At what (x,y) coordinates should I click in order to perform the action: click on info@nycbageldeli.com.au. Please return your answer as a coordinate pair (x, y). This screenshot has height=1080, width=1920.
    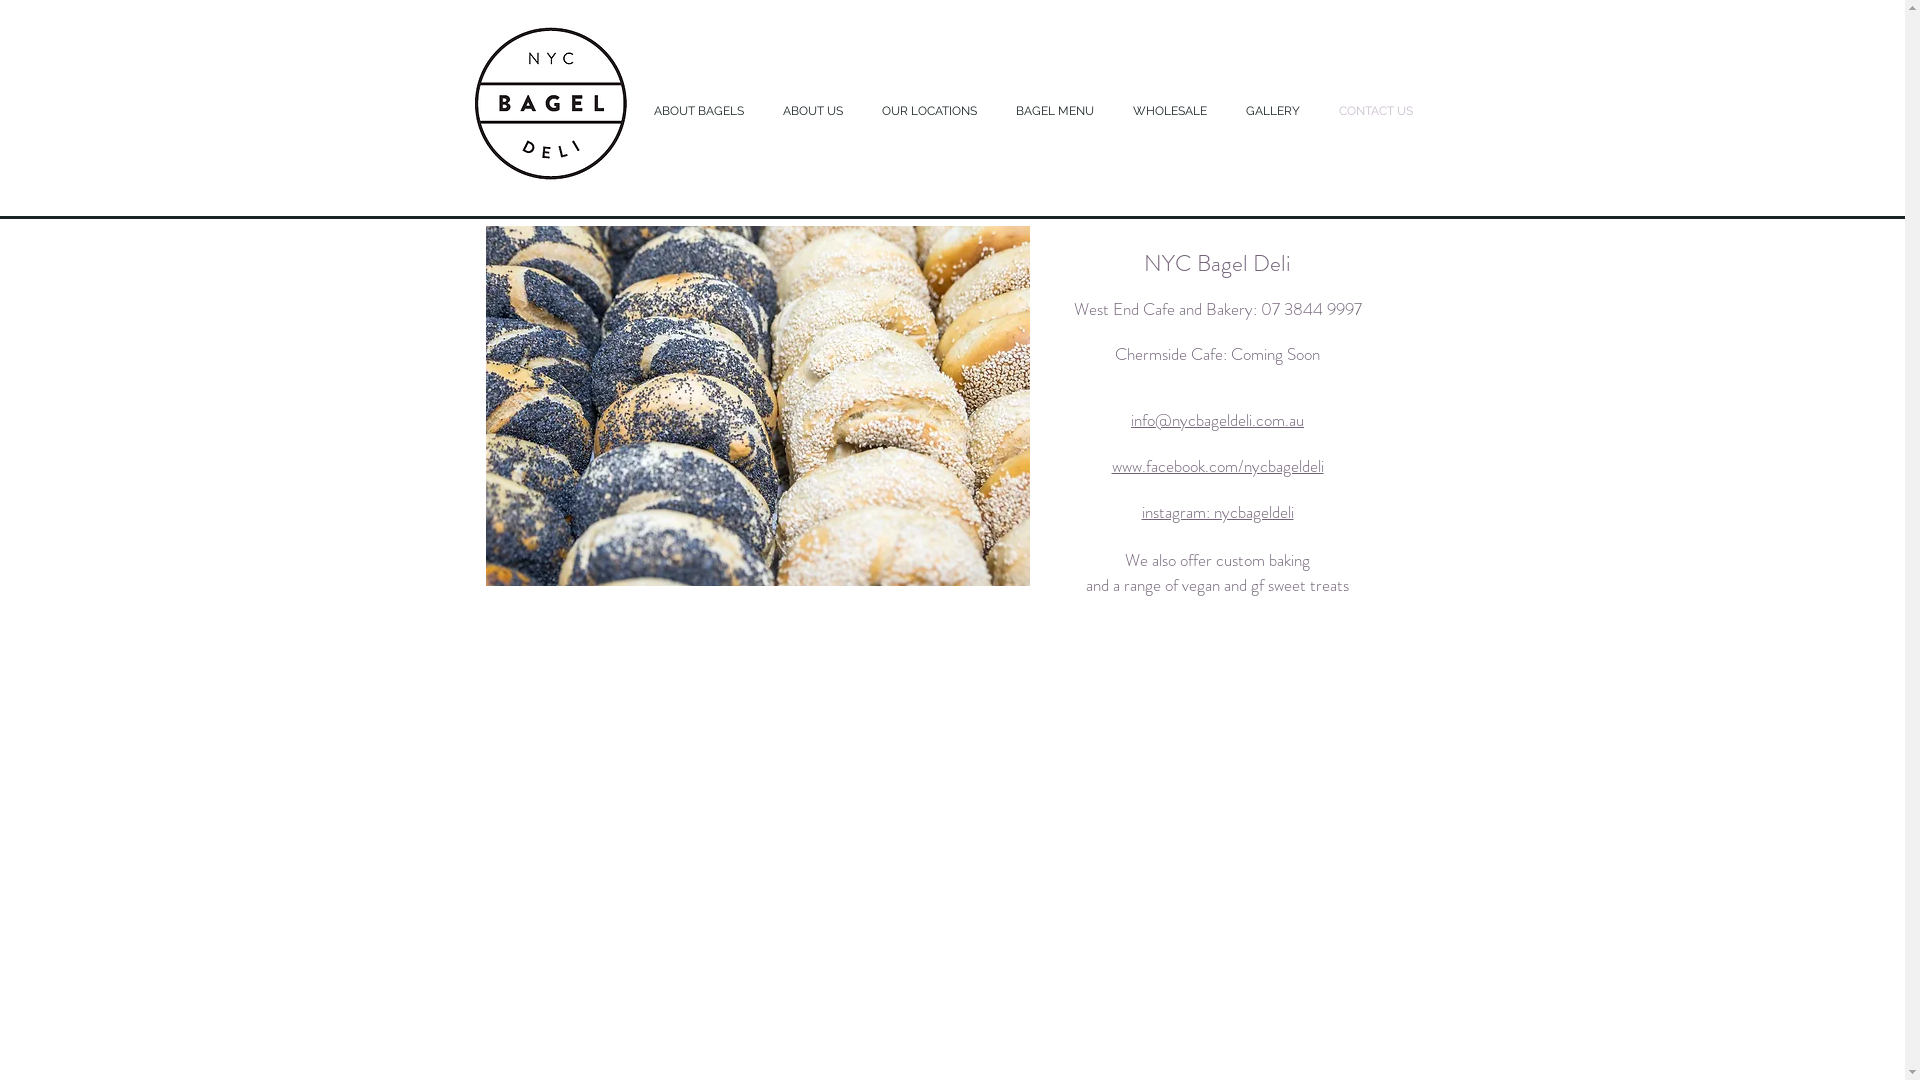
    Looking at the image, I should click on (1218, 422).